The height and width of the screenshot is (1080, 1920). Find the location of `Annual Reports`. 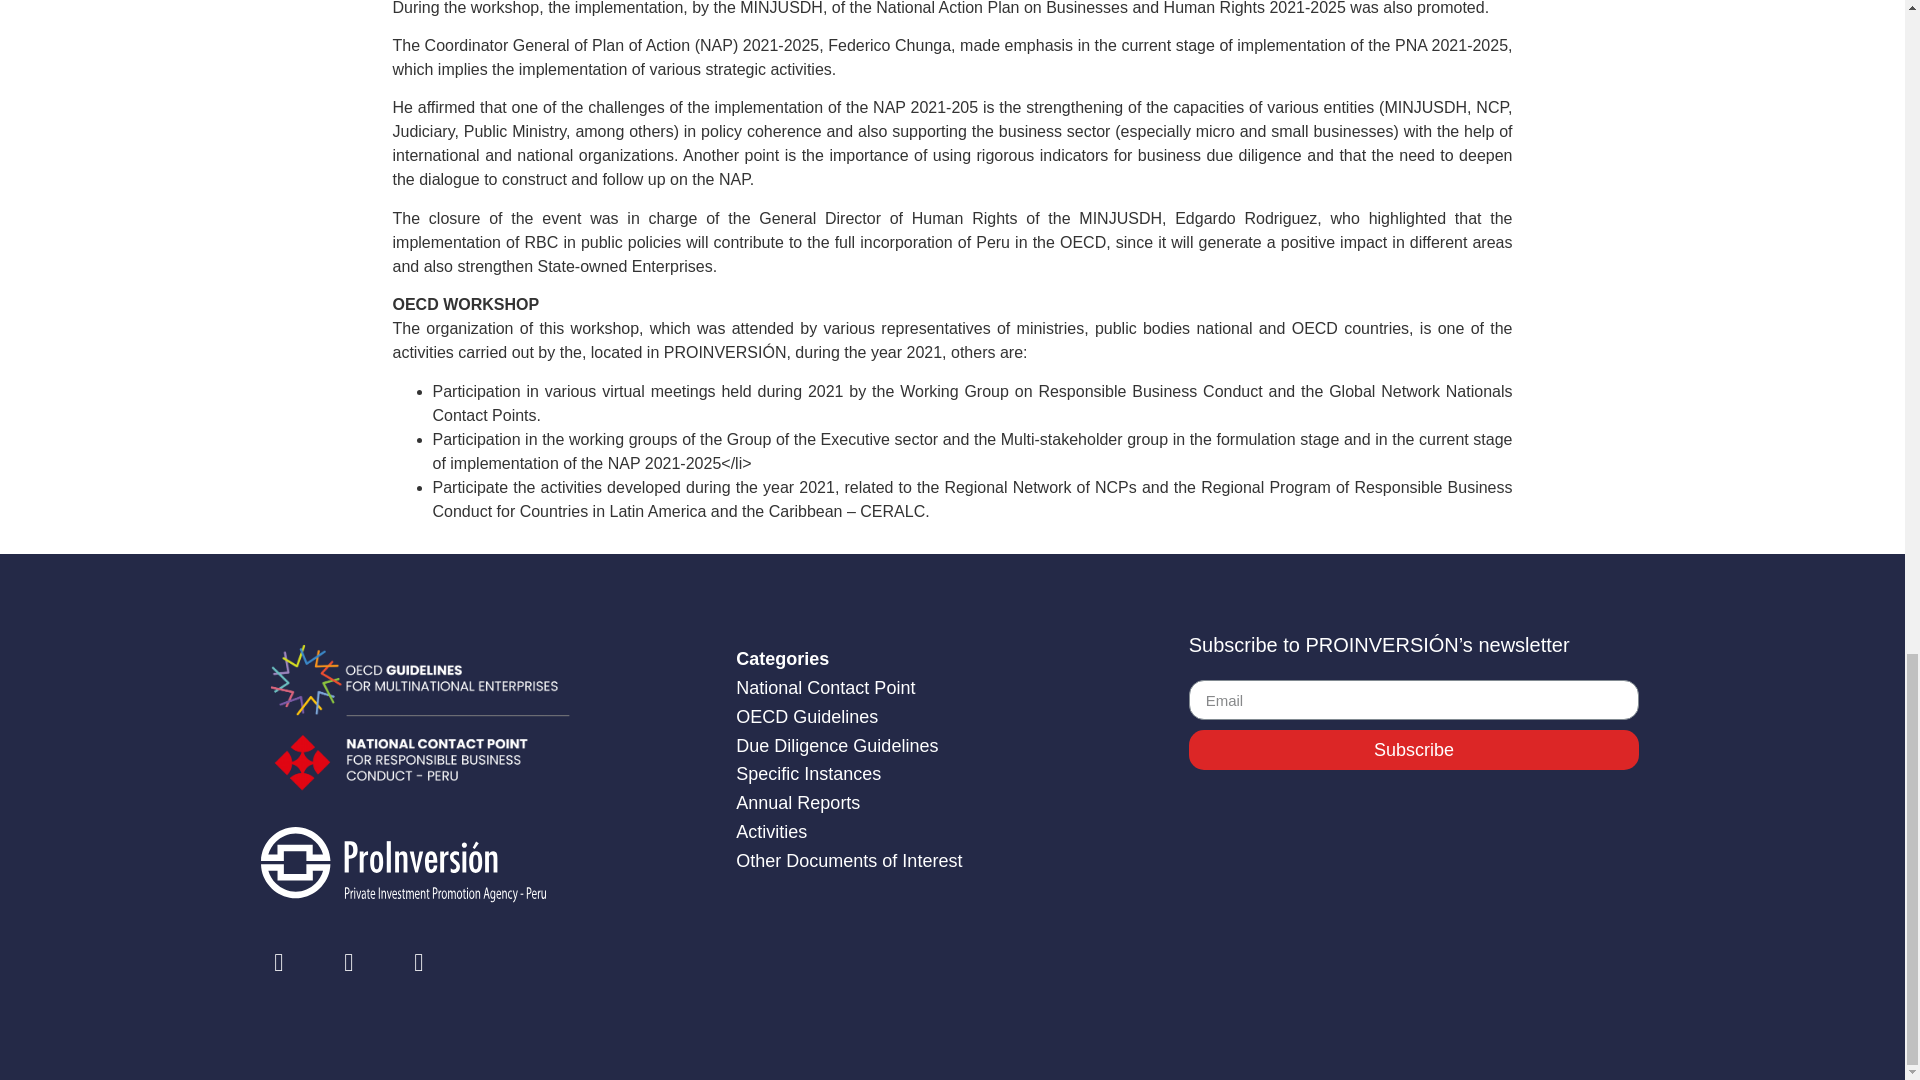

Annual Reports is located at coordinates (798, 802).